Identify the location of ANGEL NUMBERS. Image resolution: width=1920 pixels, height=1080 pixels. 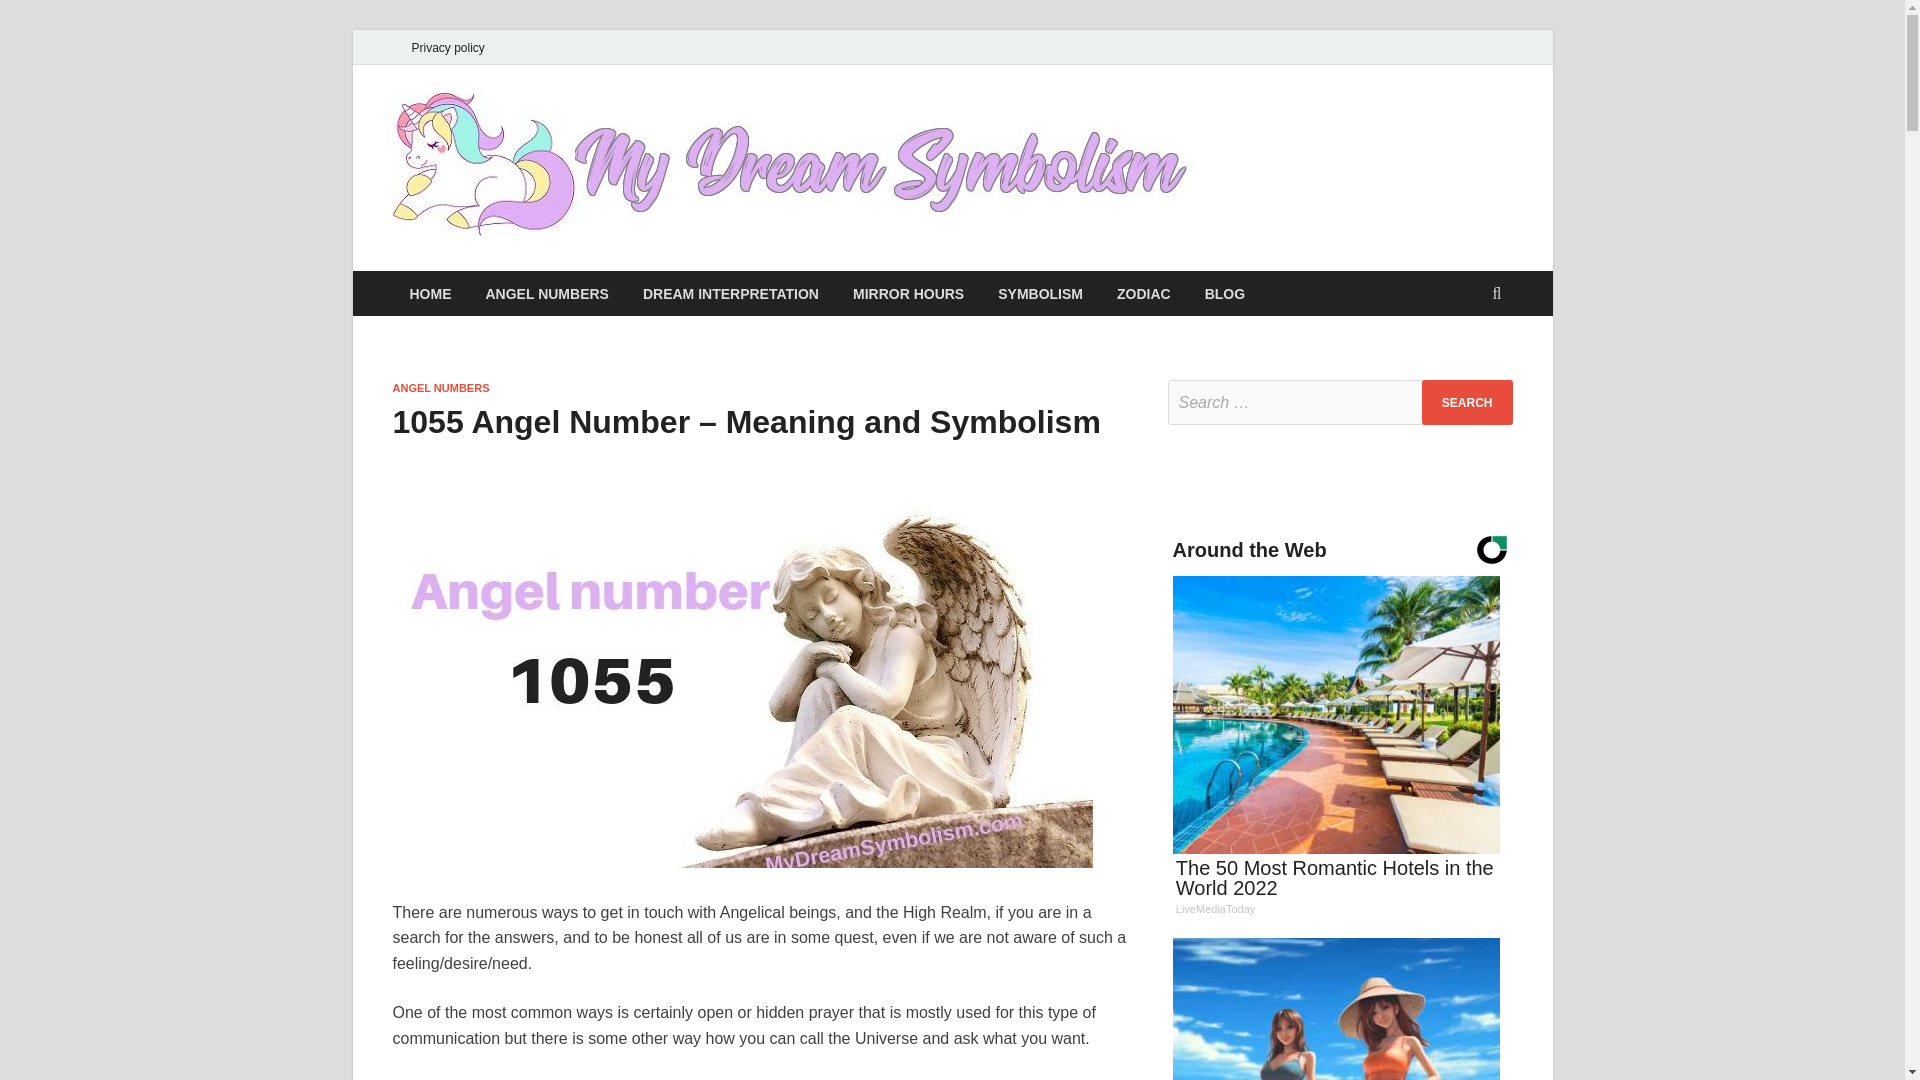
(440, 388).